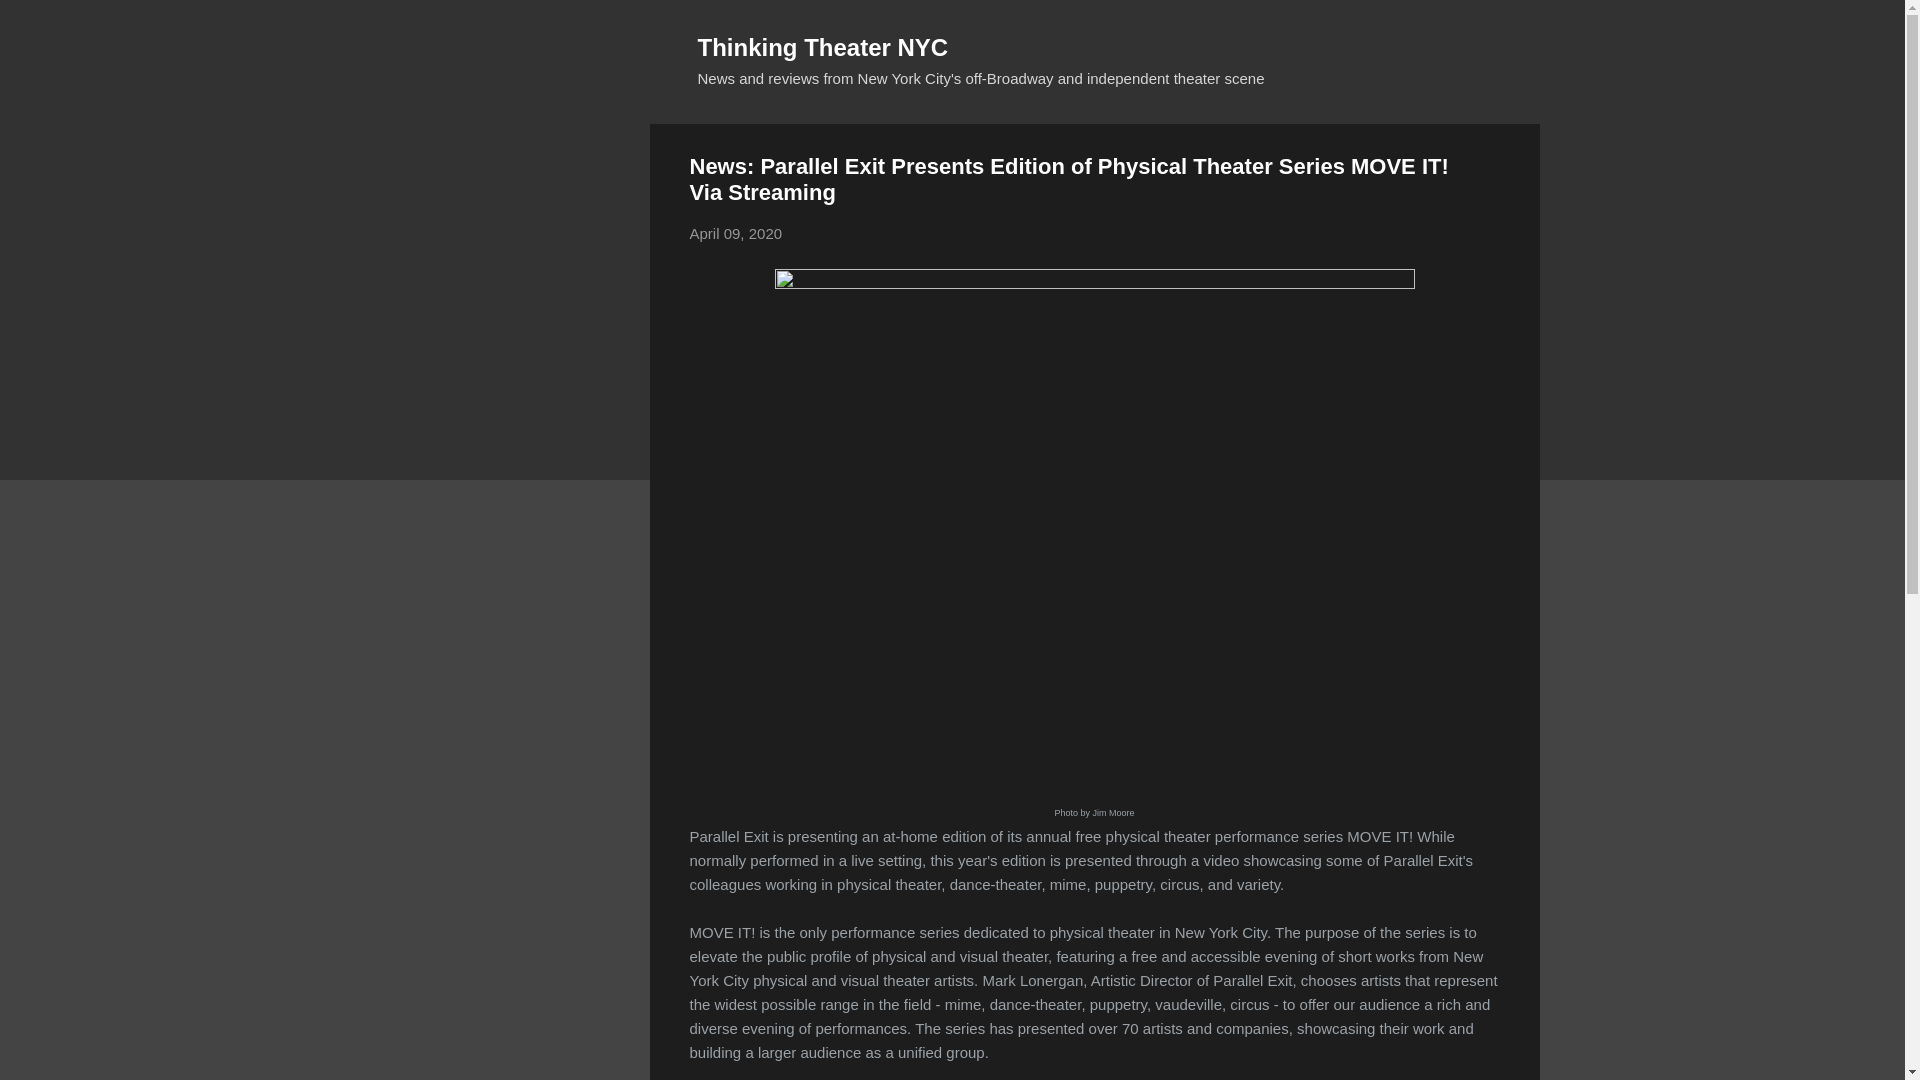 The width and height of the screenshot is (1920, 1080). Describe the element at coordinates (736, 232) in the screenshot. I see `April 09, 2020` at that location.